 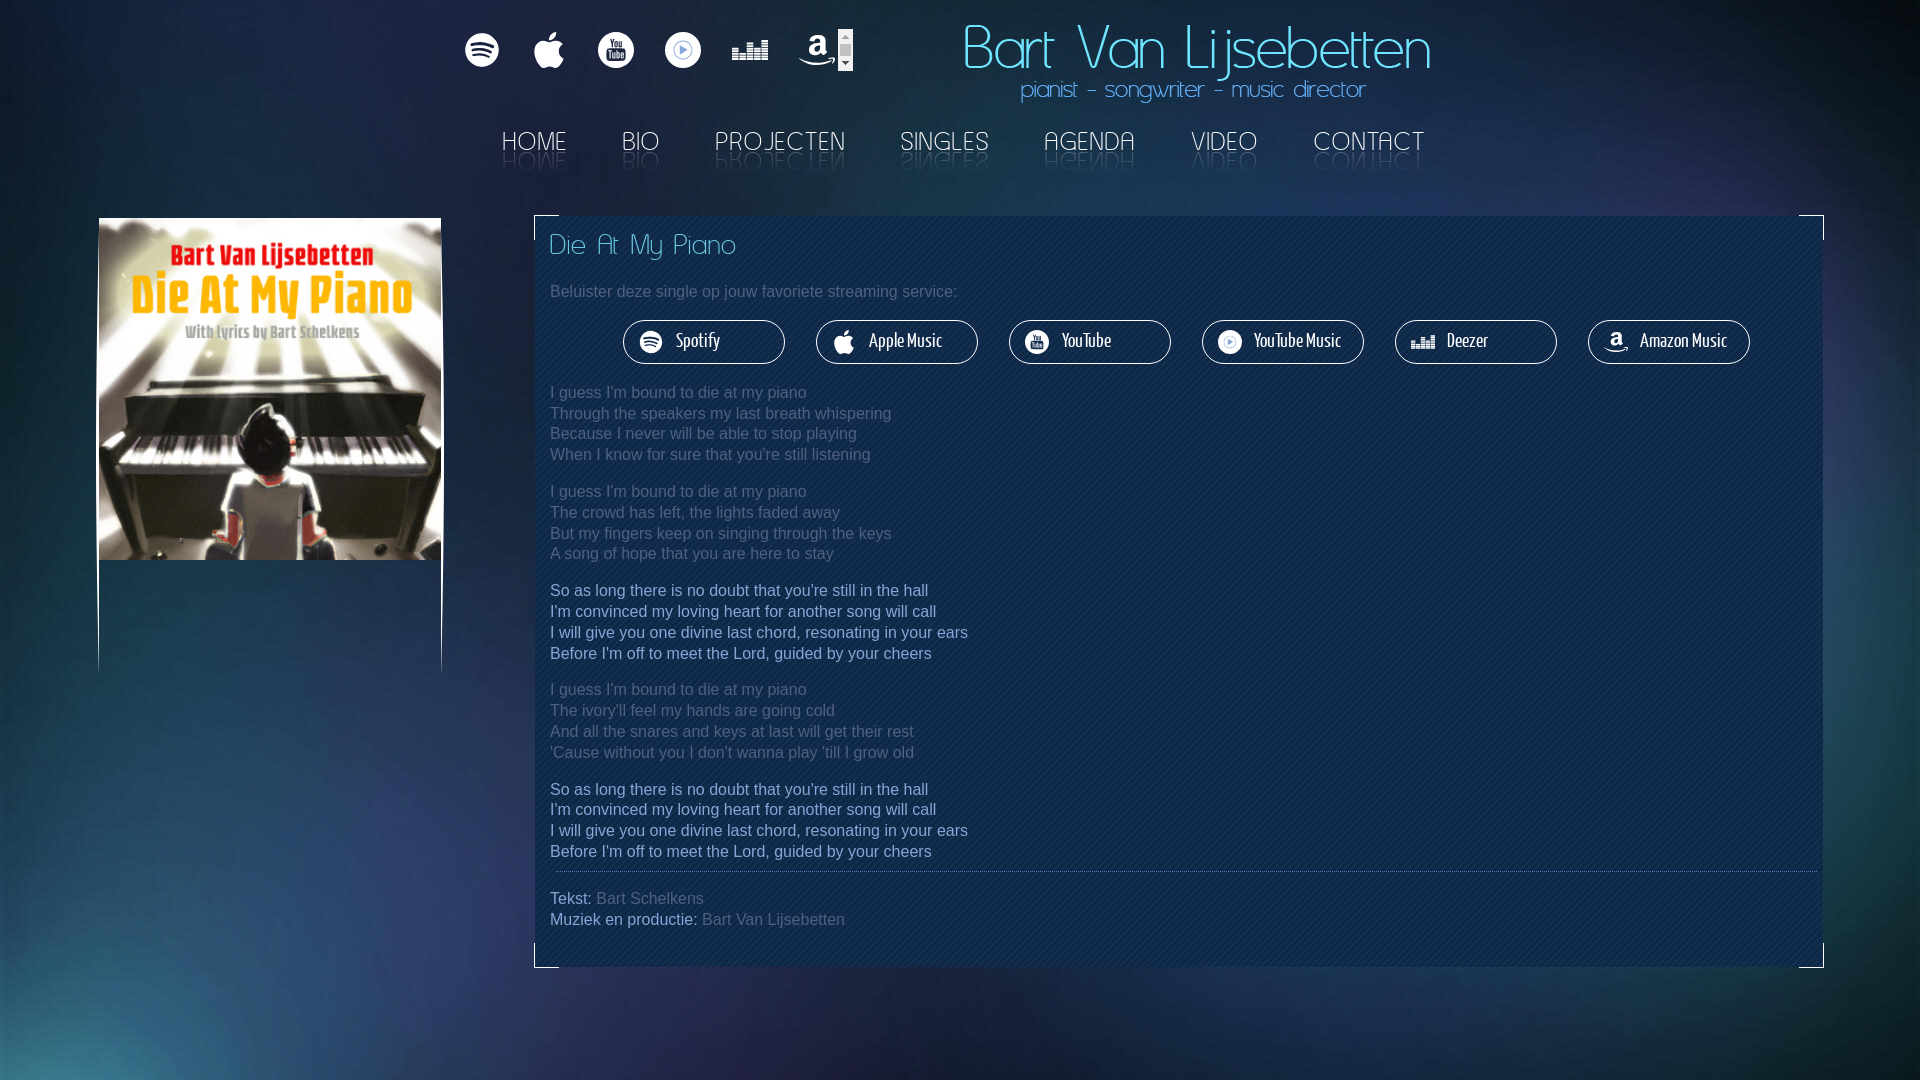 What do you see at coordinates (482, 50) in the screenshot?
I see `Spotify` at bounding box center [482, 50].